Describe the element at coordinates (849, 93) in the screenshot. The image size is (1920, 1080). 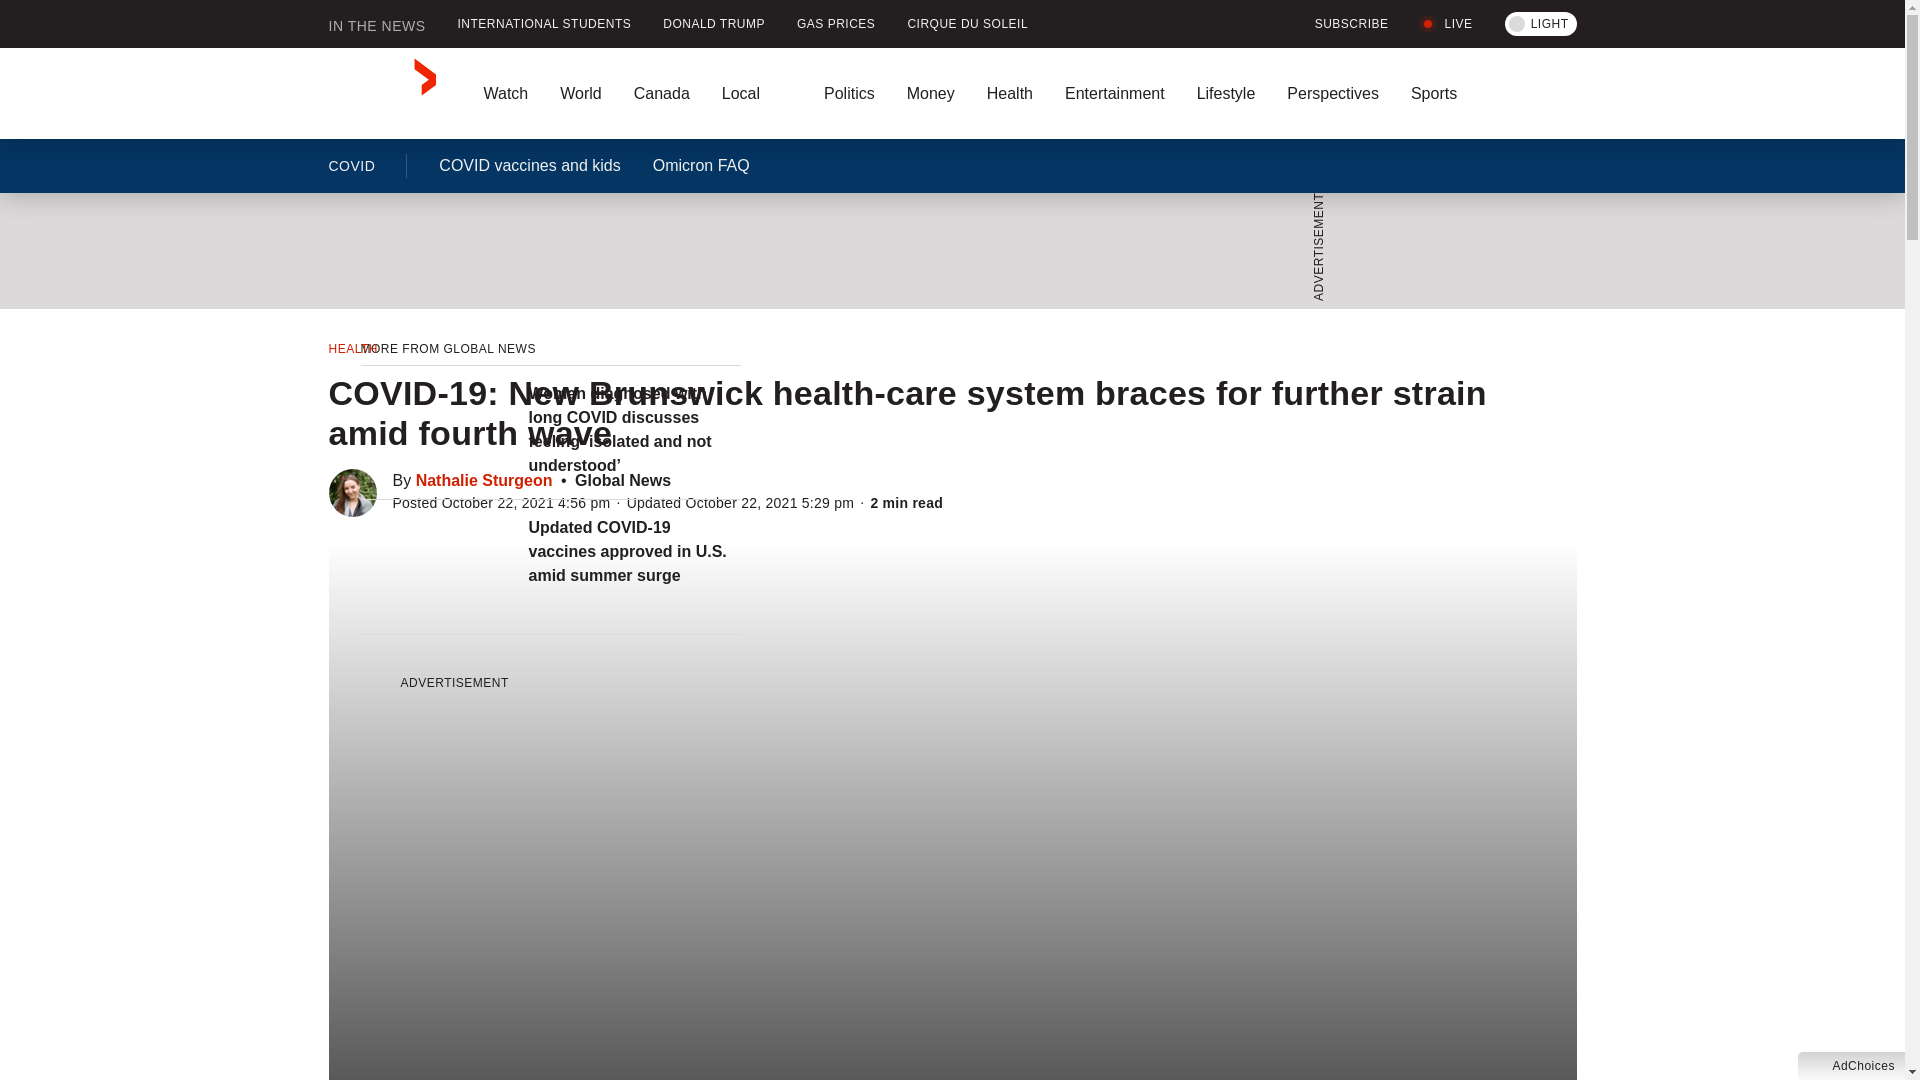
I see `Politics` at that location.